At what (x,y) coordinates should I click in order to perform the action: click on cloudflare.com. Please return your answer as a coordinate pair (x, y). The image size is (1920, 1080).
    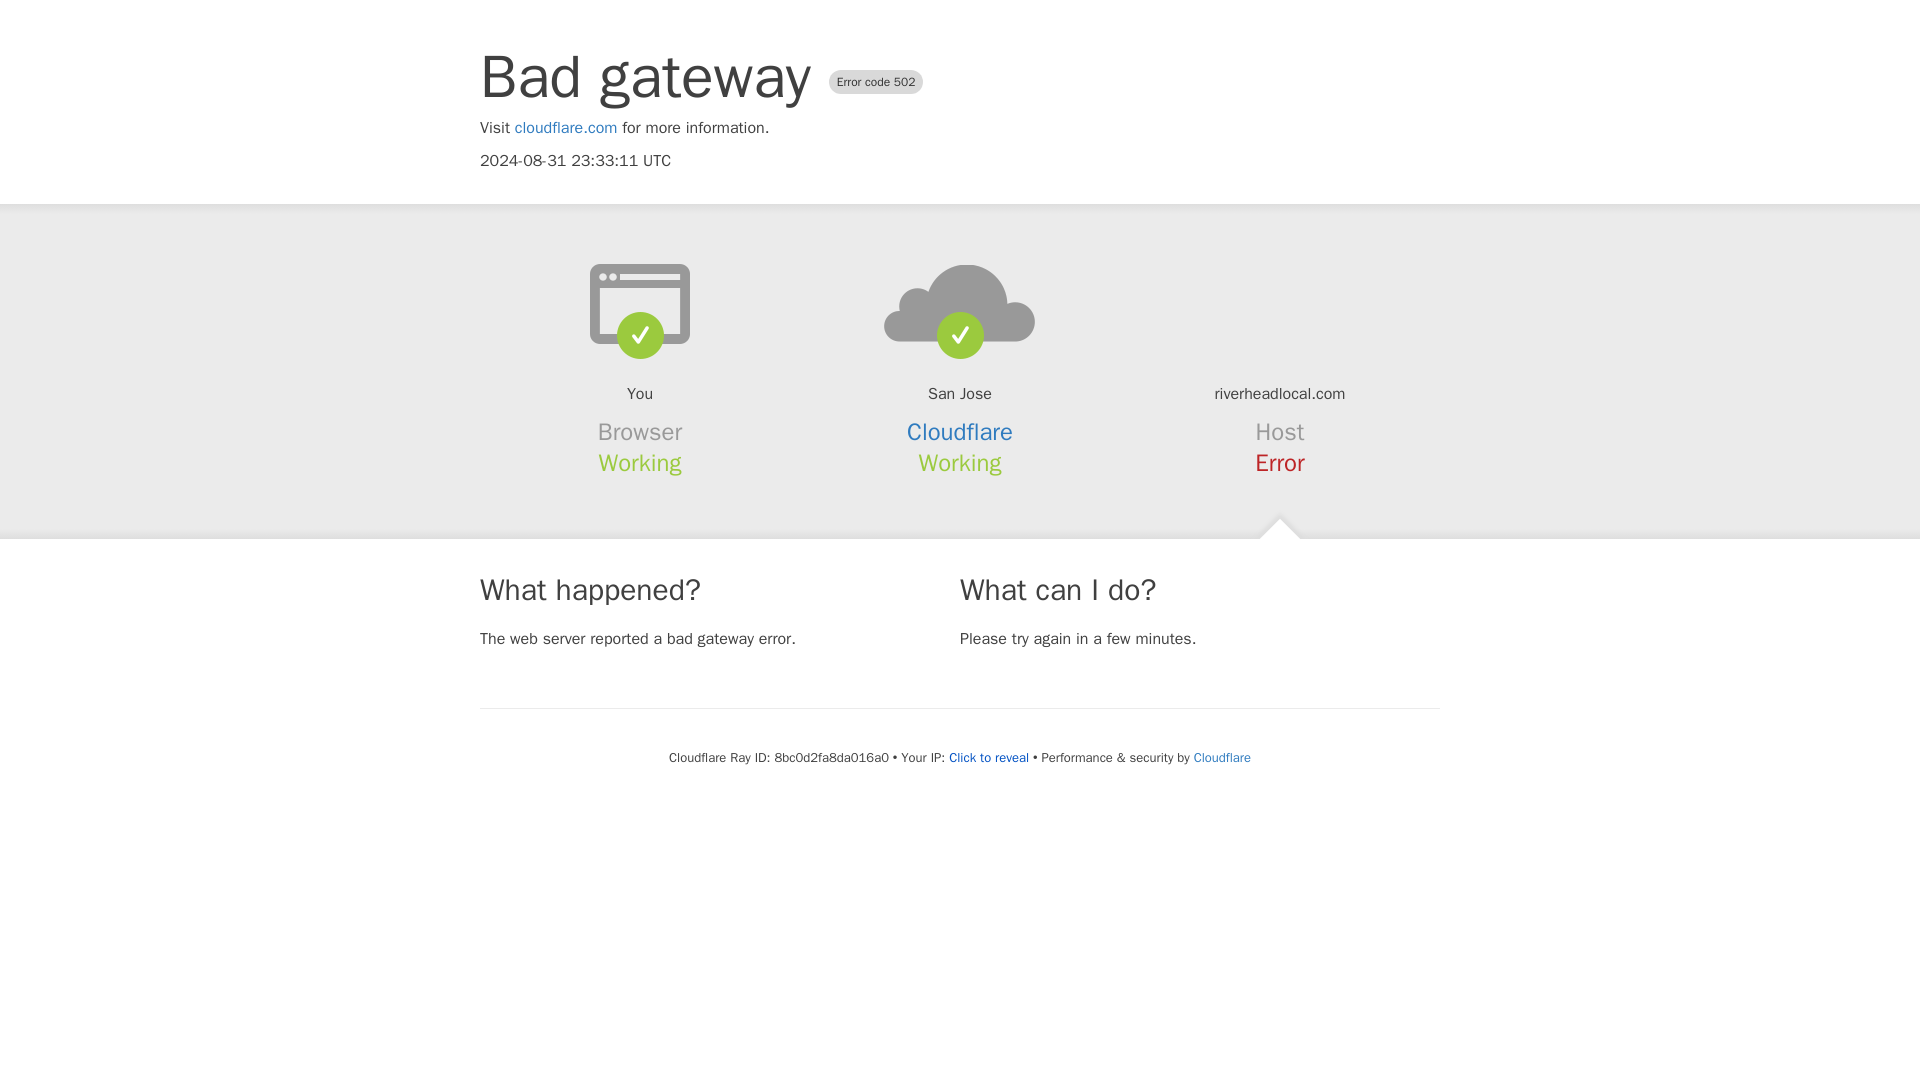
    Looking at the image, I should click on (566, 128).